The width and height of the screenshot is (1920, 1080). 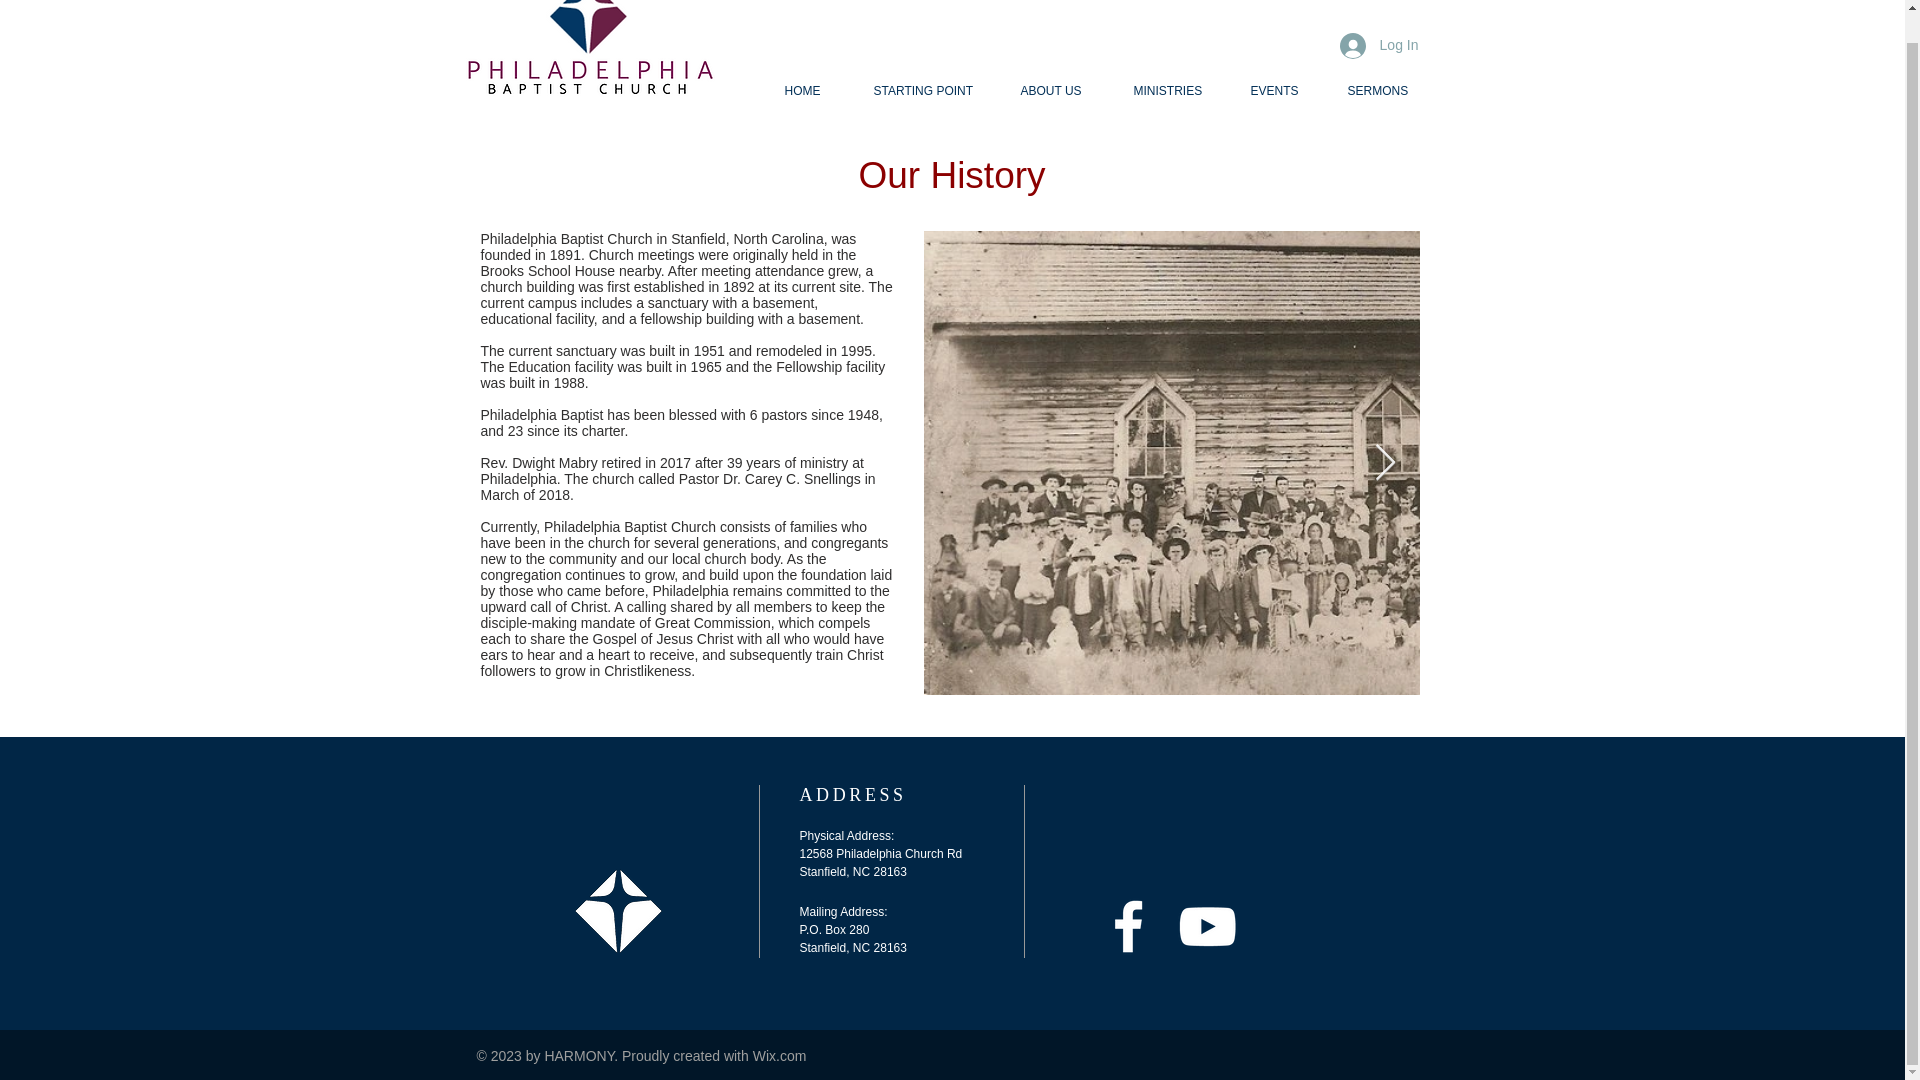 I want to click on STARTING POINT, so click(x=931, y=91).